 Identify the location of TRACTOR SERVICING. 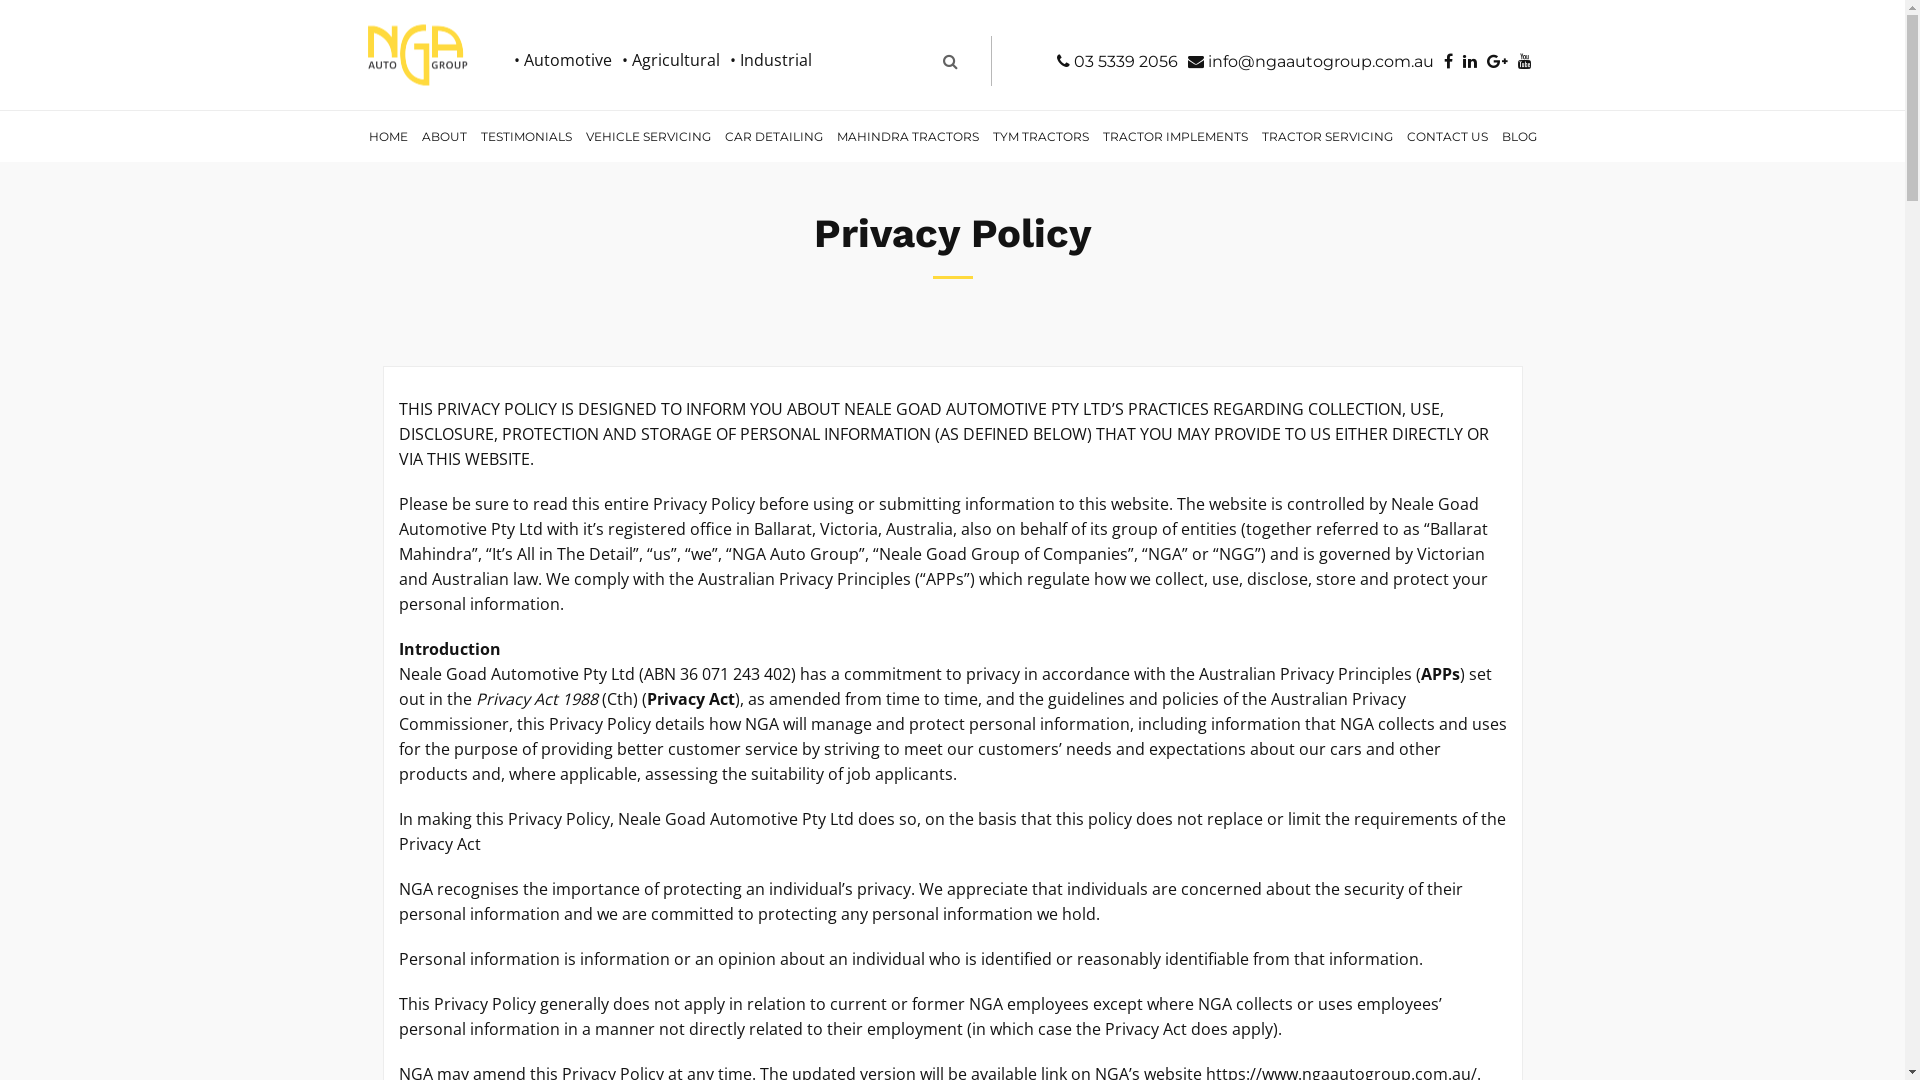
(1326, 136).